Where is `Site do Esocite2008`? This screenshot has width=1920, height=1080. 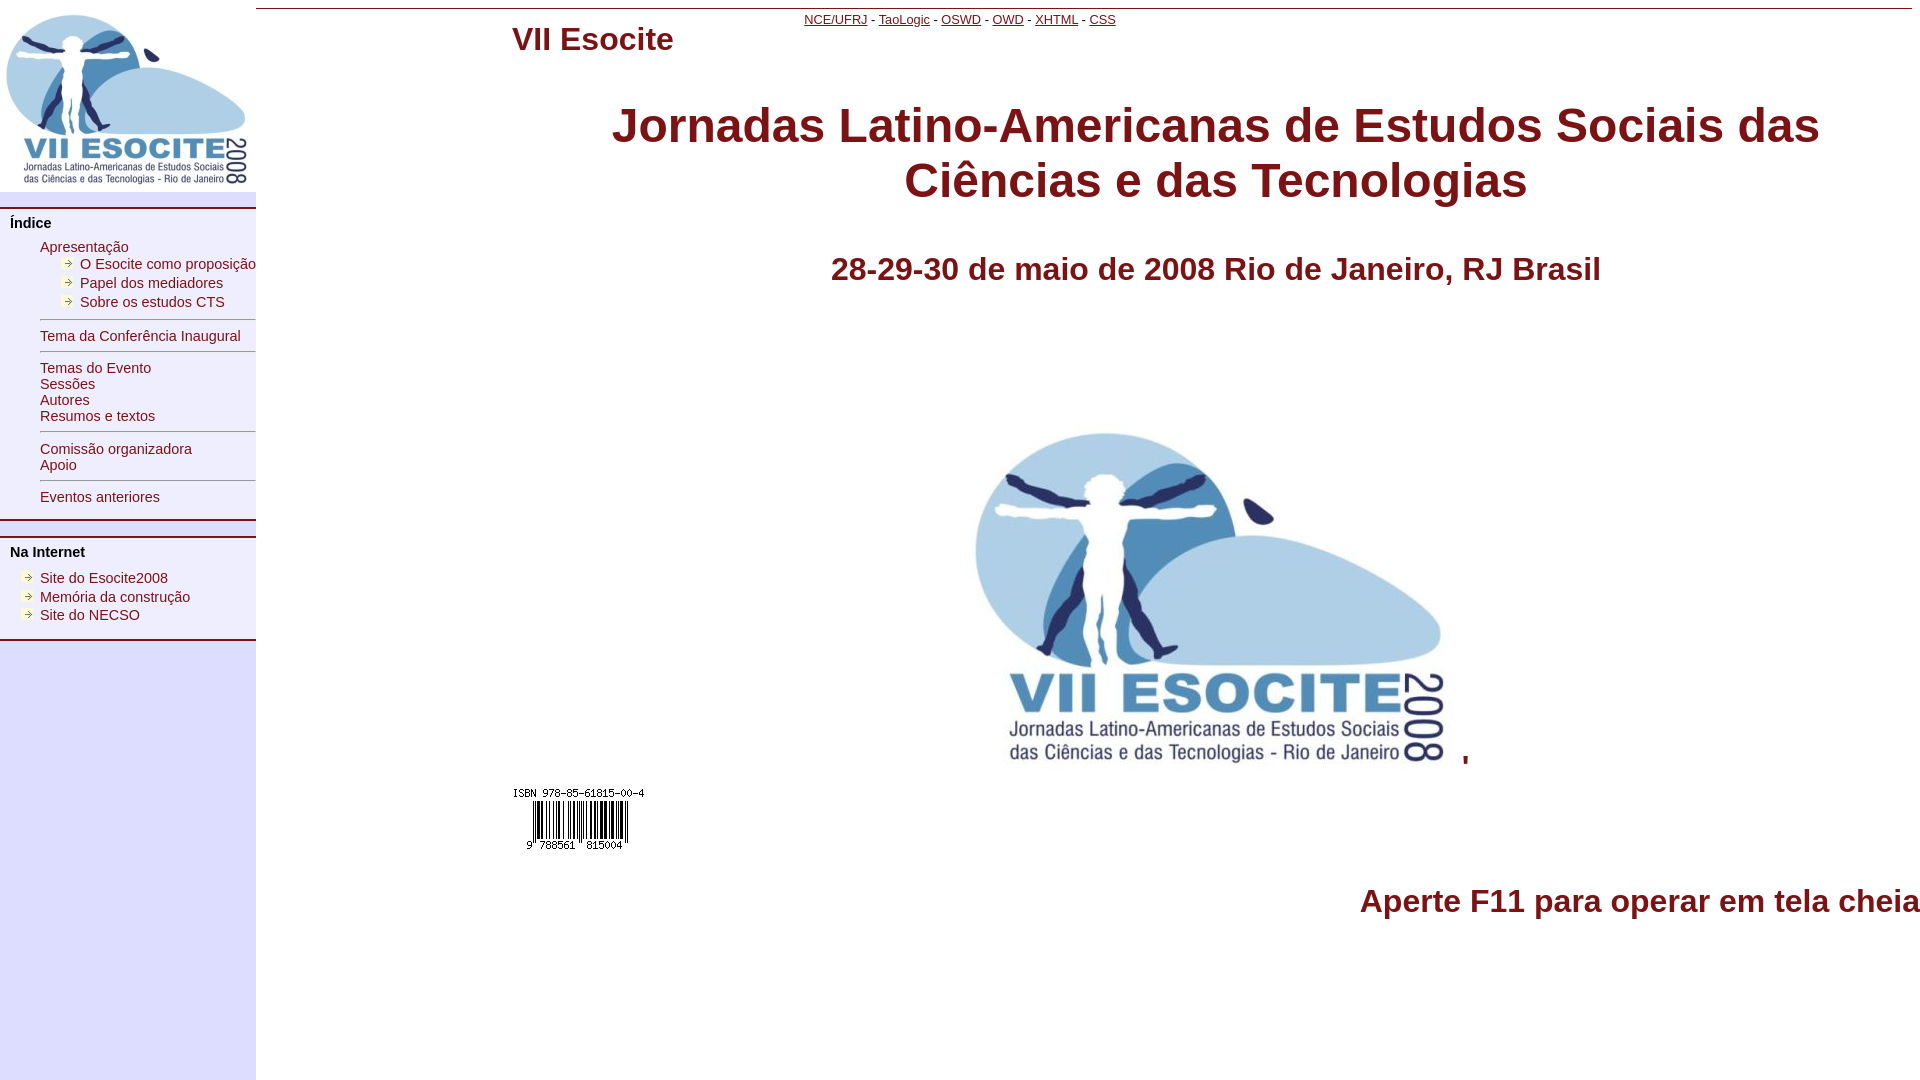 Site do Esocite2008 is located at coordinates (104, 578).